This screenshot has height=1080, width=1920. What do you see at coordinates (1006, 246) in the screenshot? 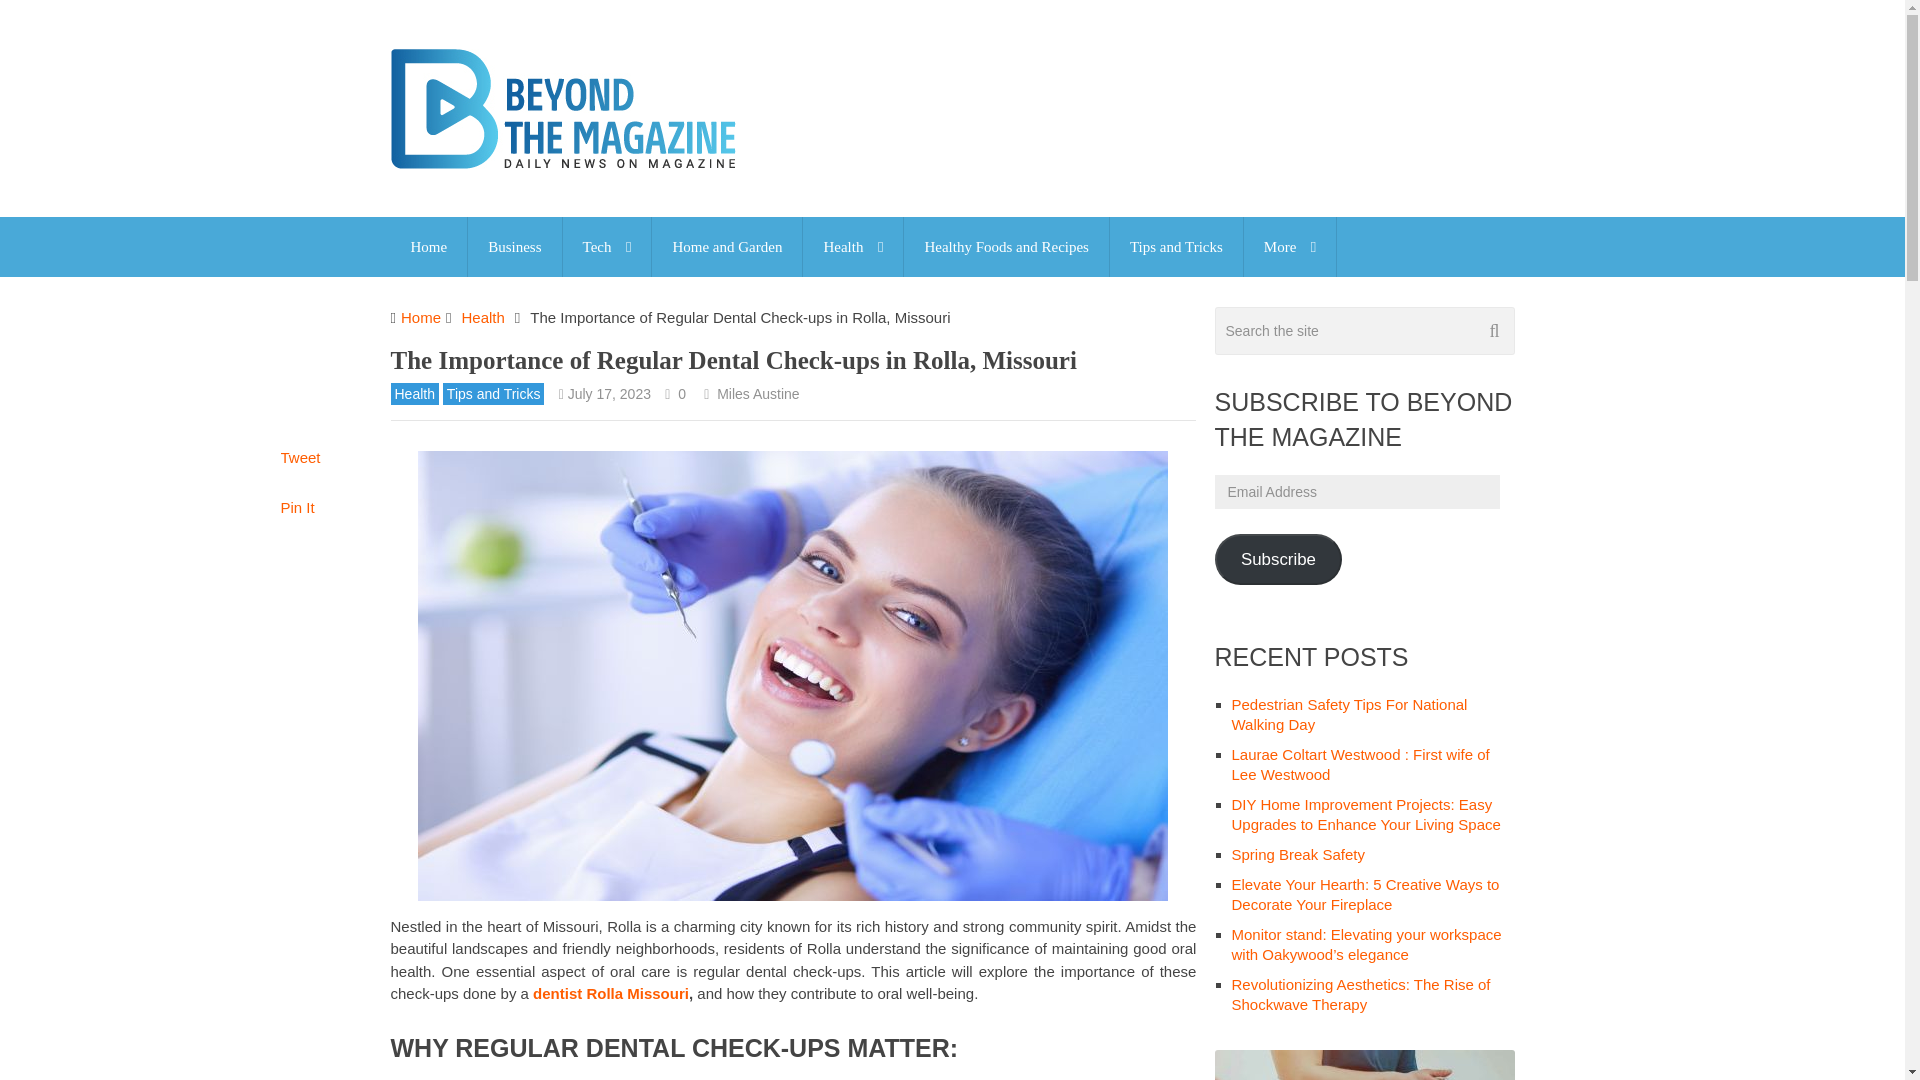
I see `Healthy Foods and Recipes` at bounding box center [1006, 246].